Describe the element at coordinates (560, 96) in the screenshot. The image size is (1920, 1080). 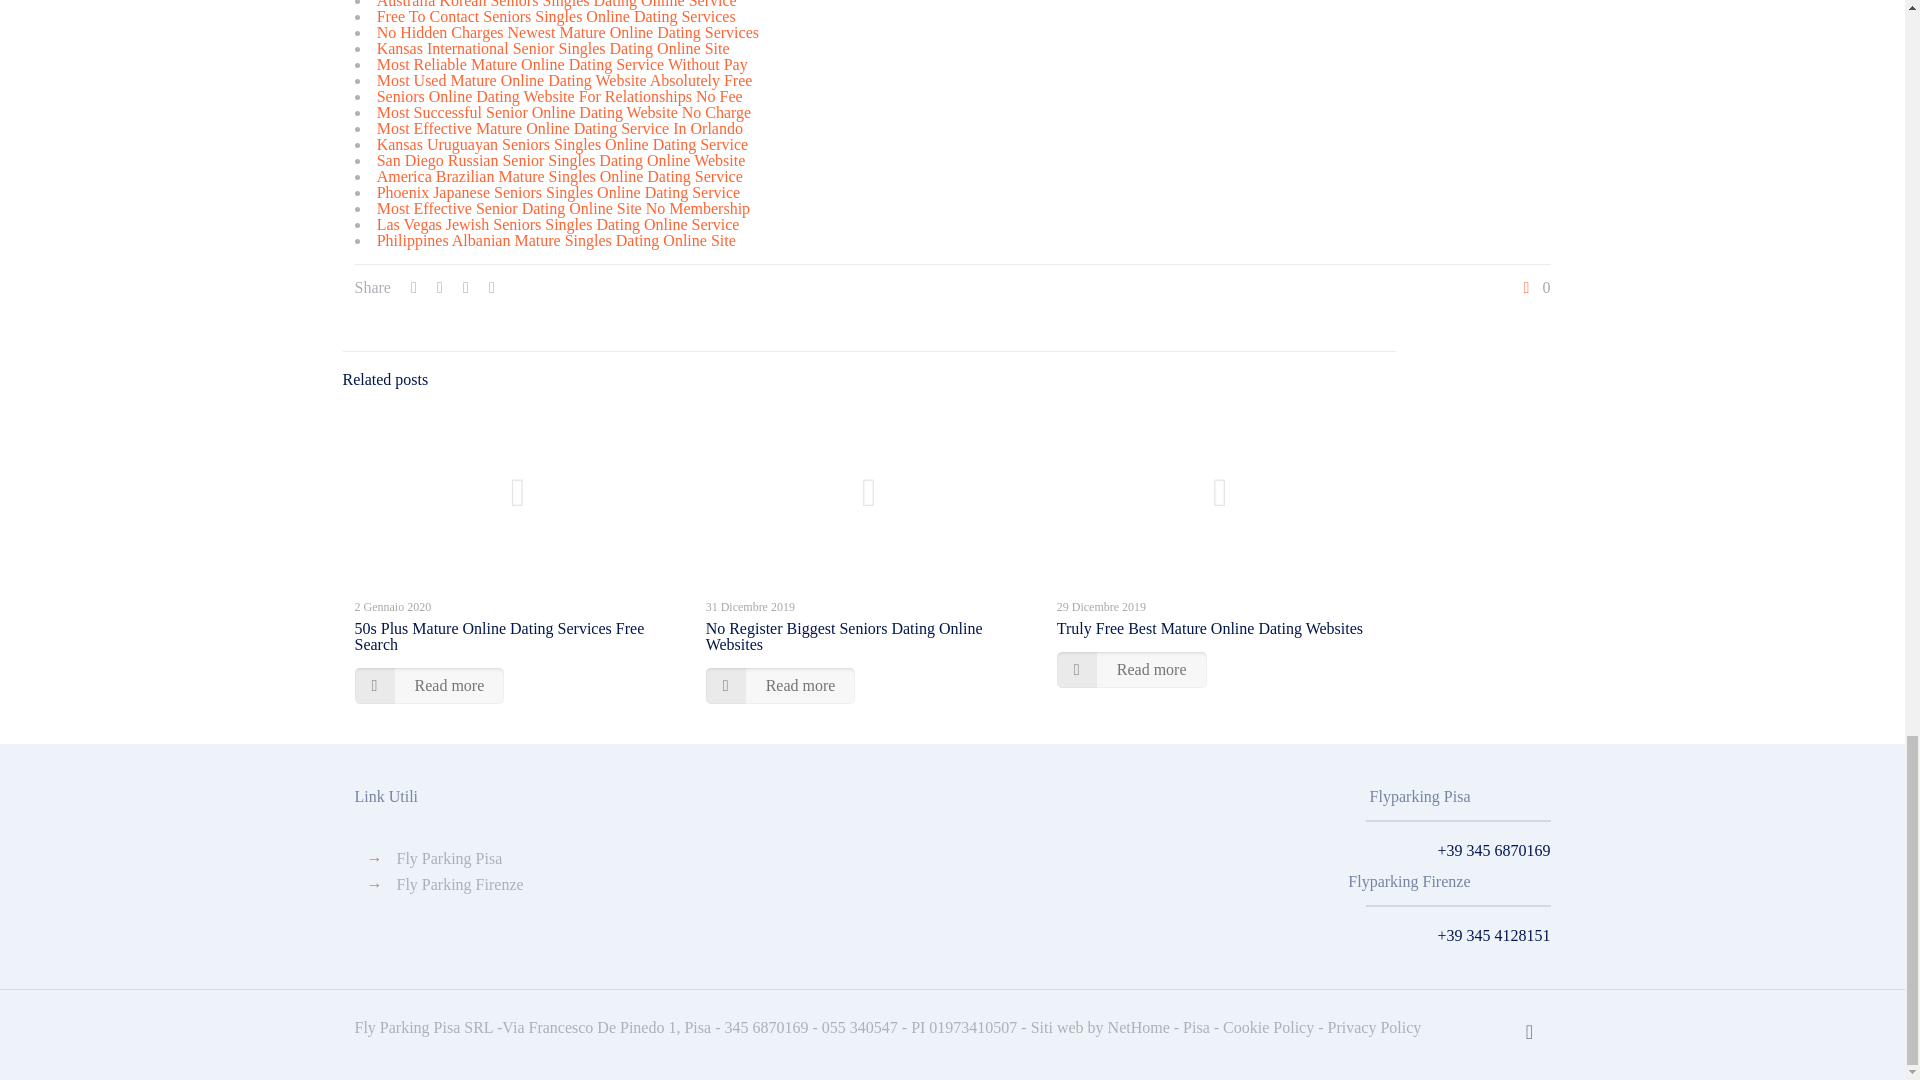
I see `Seniors Online Dating Website For Relationships No Fee` at that location.